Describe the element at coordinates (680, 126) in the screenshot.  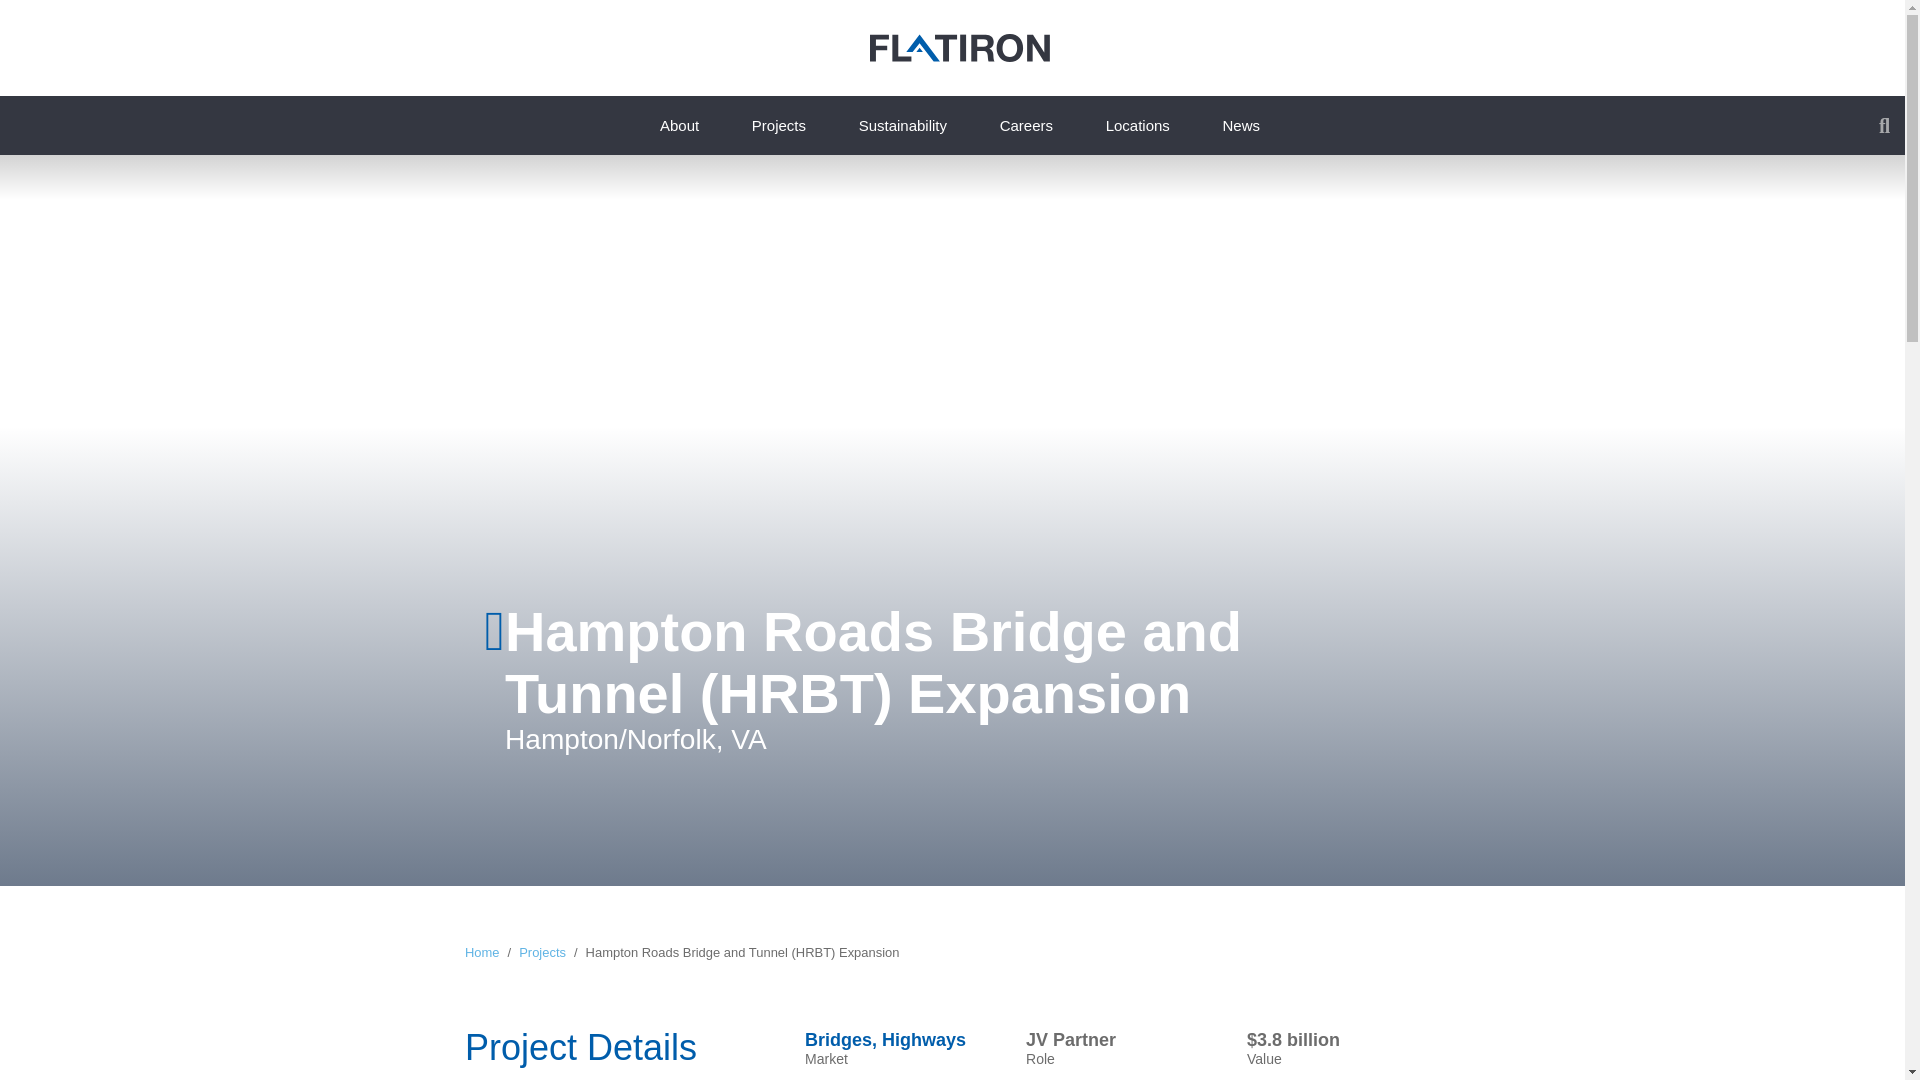
I see `About` at that location.